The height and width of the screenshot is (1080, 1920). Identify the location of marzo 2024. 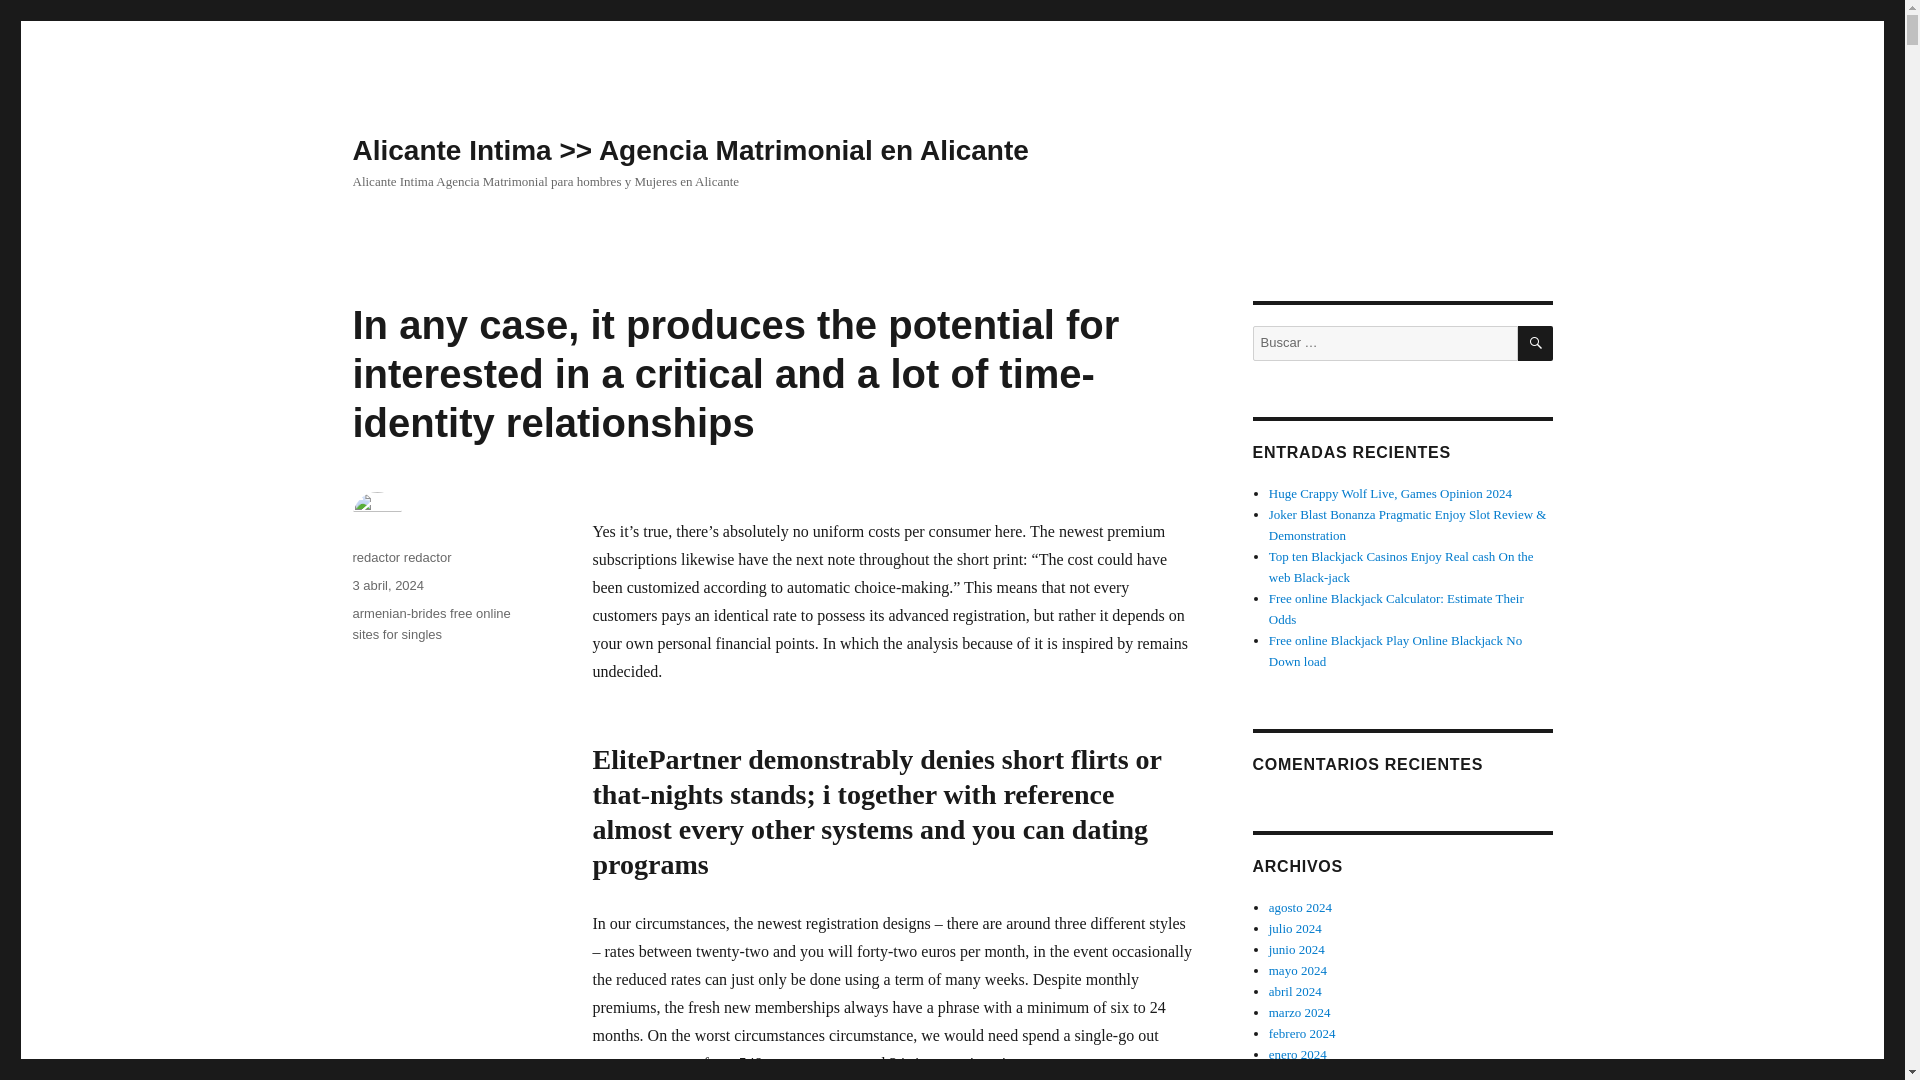
(1300, 1012).